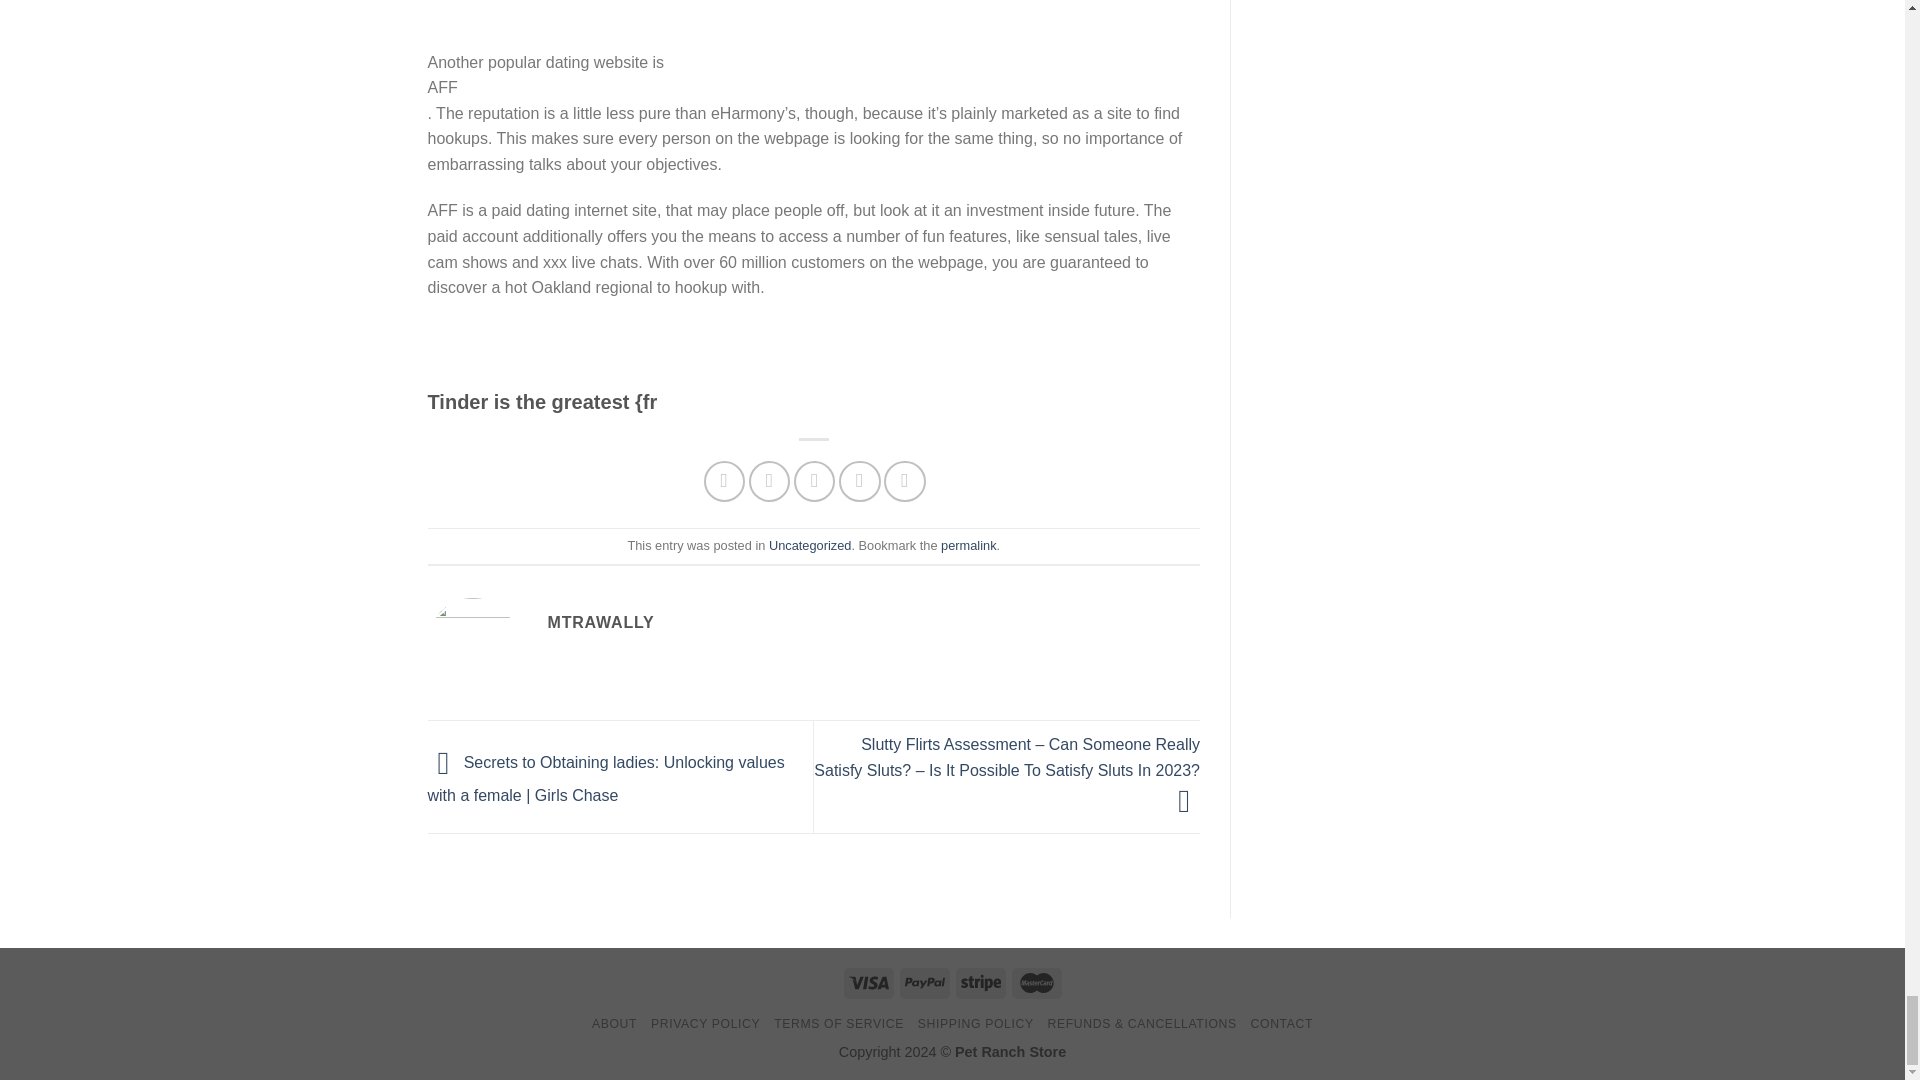  Describe the element at coordinates (724, 482) in the screenshot. I see `Share on Facebook` at that location.